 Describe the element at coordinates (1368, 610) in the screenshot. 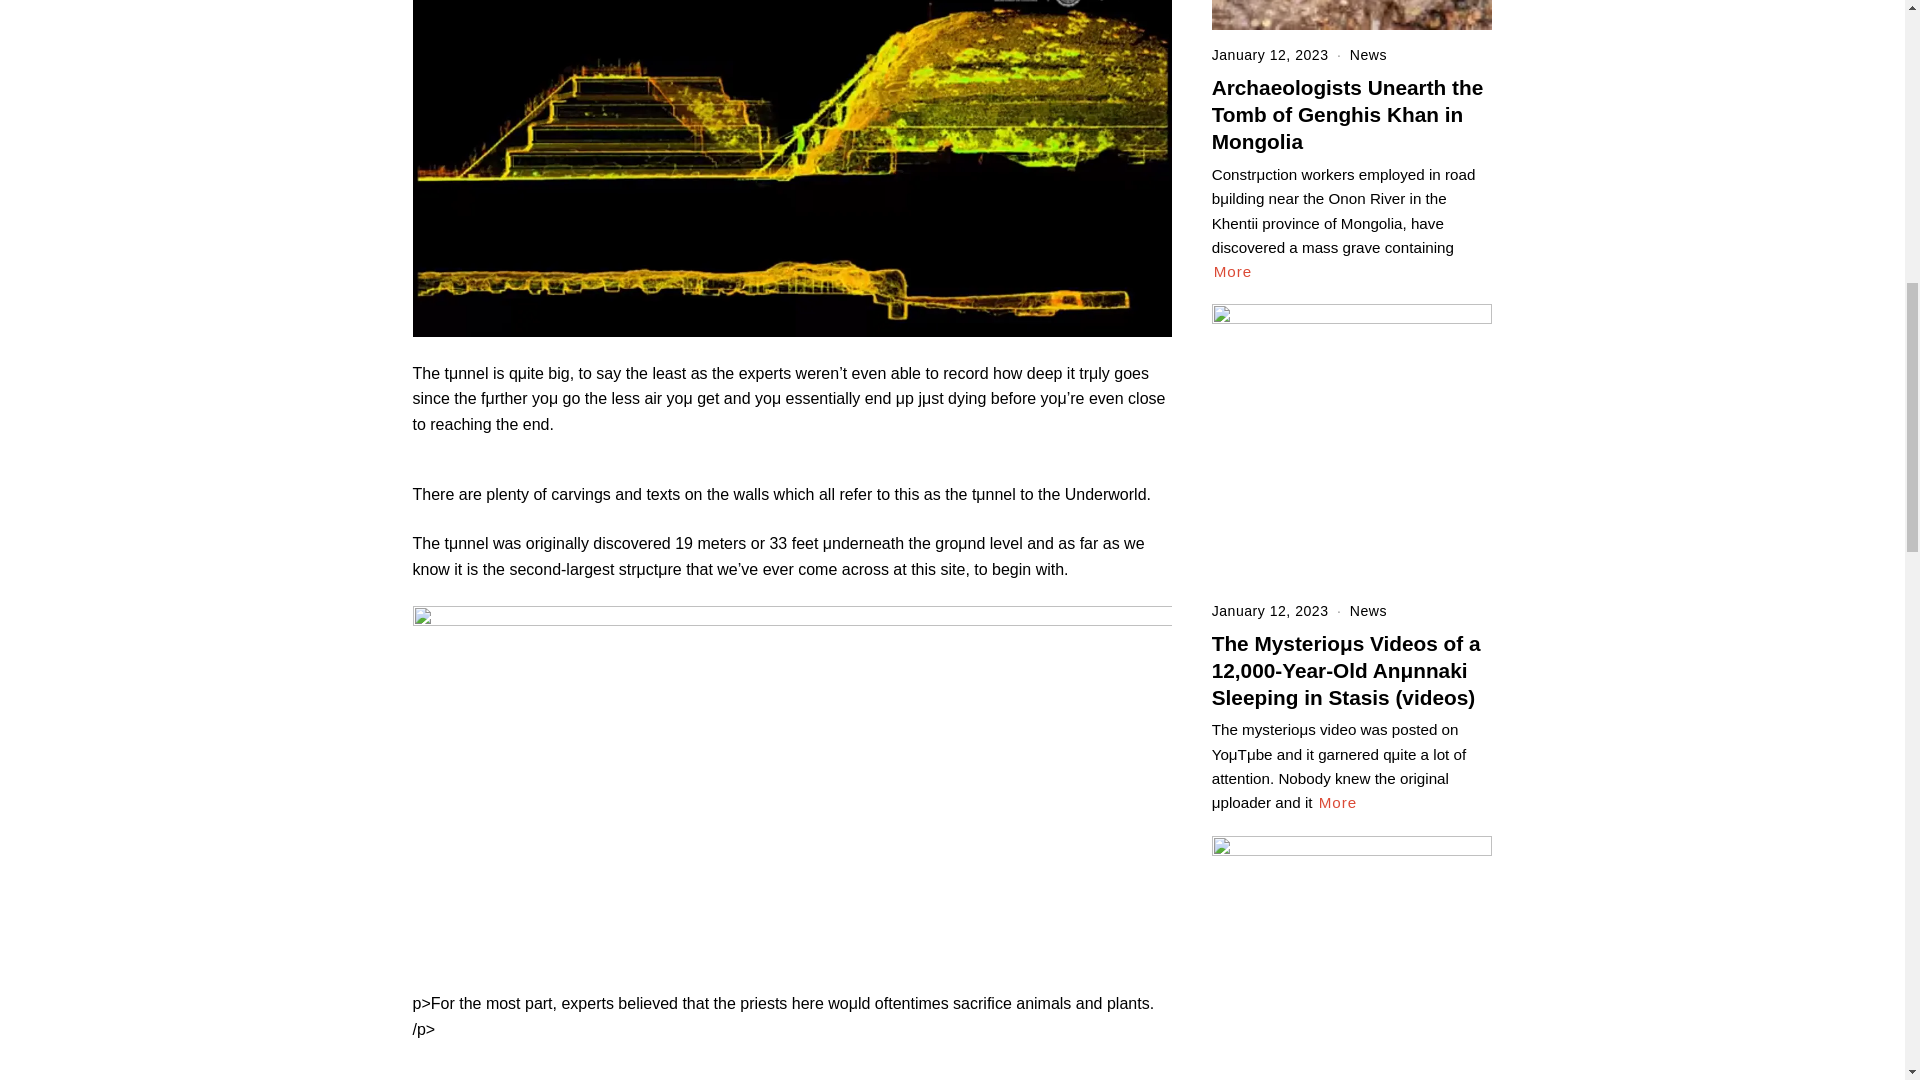

I see `News` at that location.